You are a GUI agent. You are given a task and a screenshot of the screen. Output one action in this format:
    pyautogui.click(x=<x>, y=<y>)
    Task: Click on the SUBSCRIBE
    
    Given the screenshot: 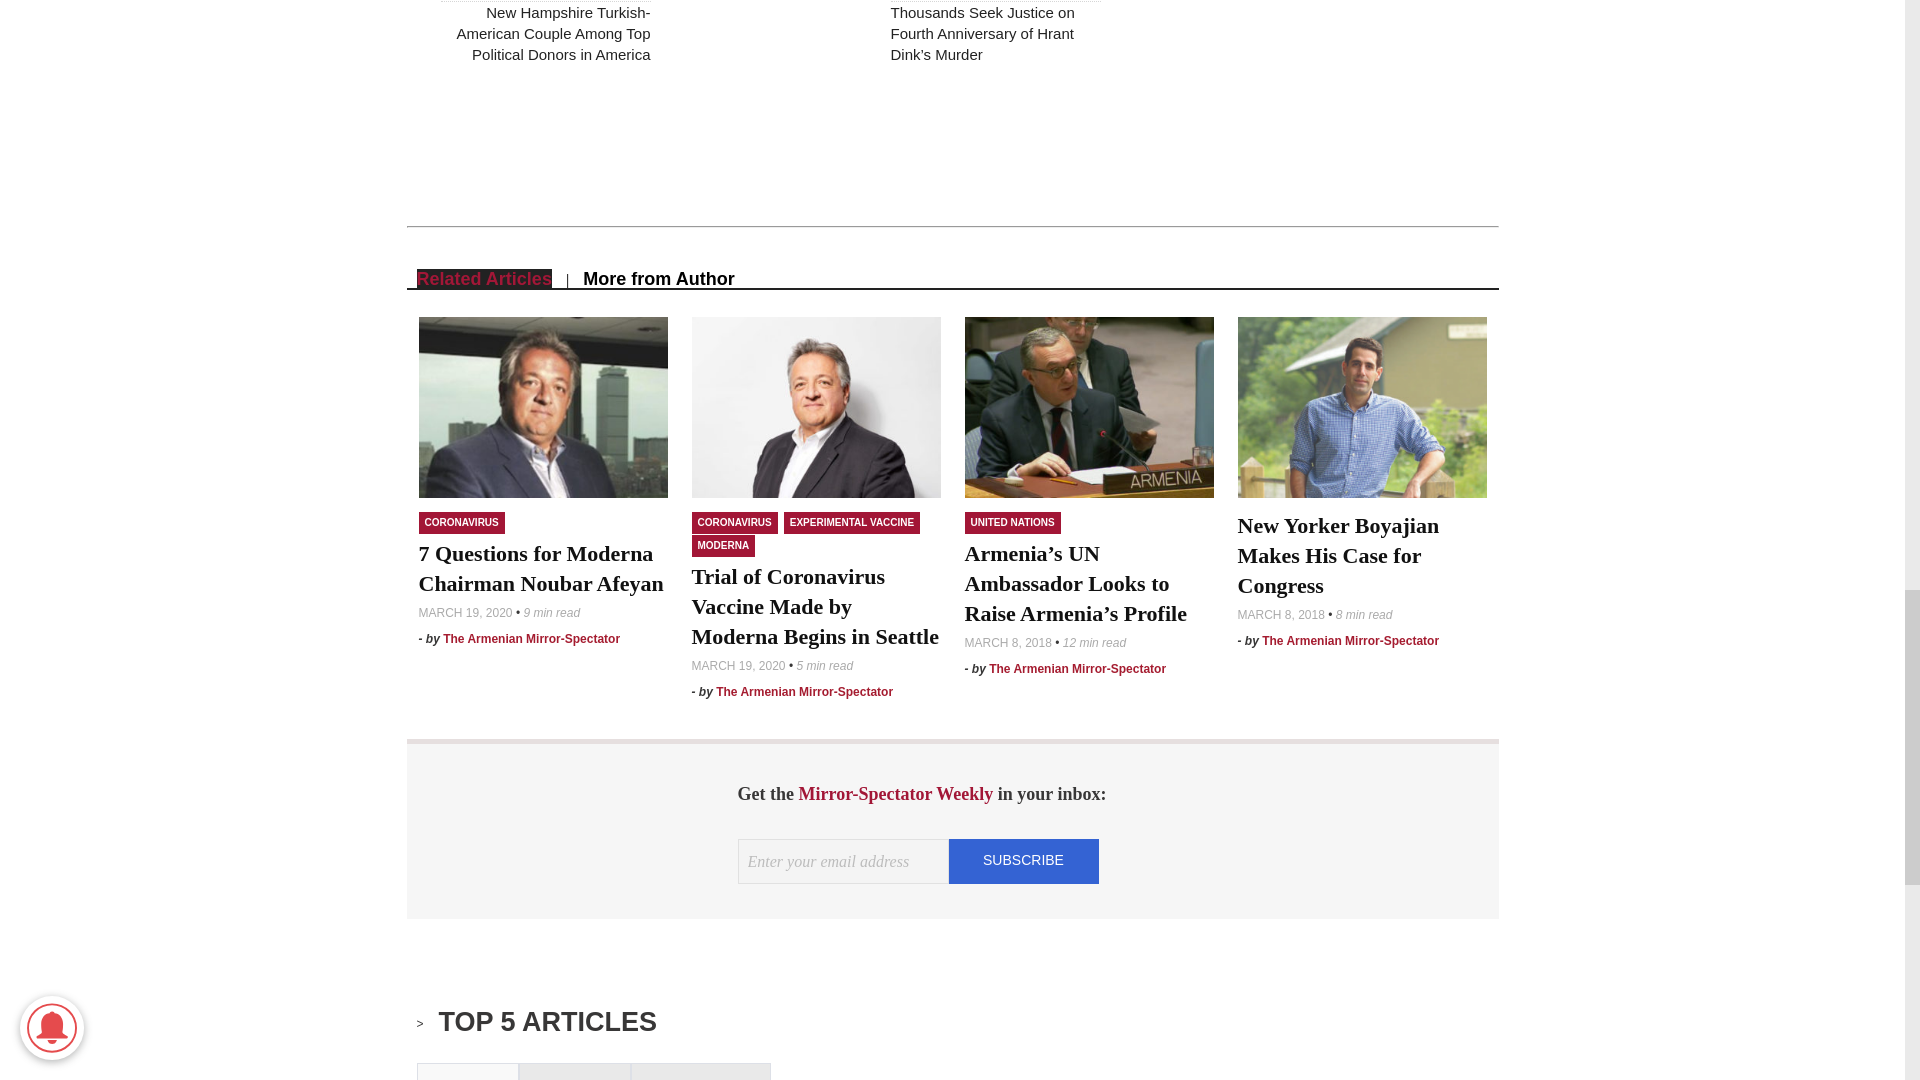 What is the action you would take?
    pyautogui.click(x=1023, y=860)
    